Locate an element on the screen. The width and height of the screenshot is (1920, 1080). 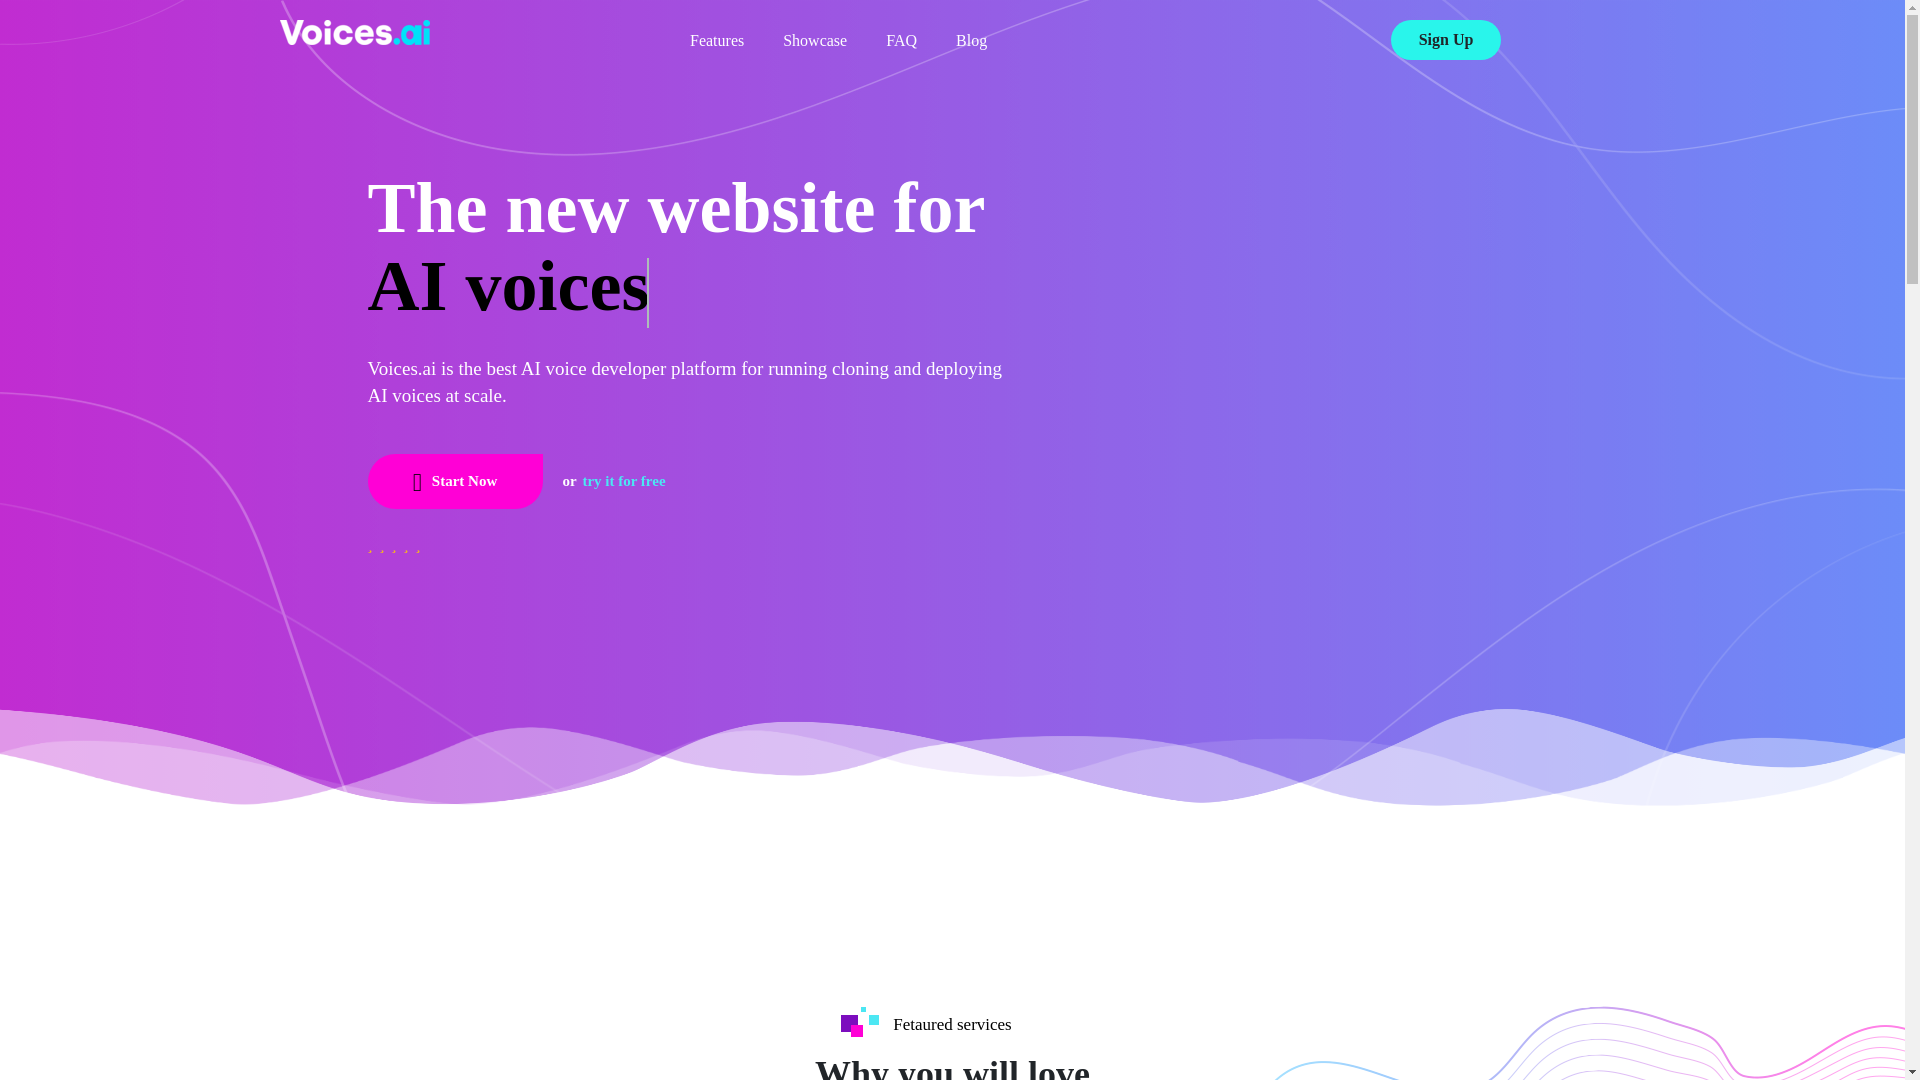
Start Now is located at coordinates (456, 480).